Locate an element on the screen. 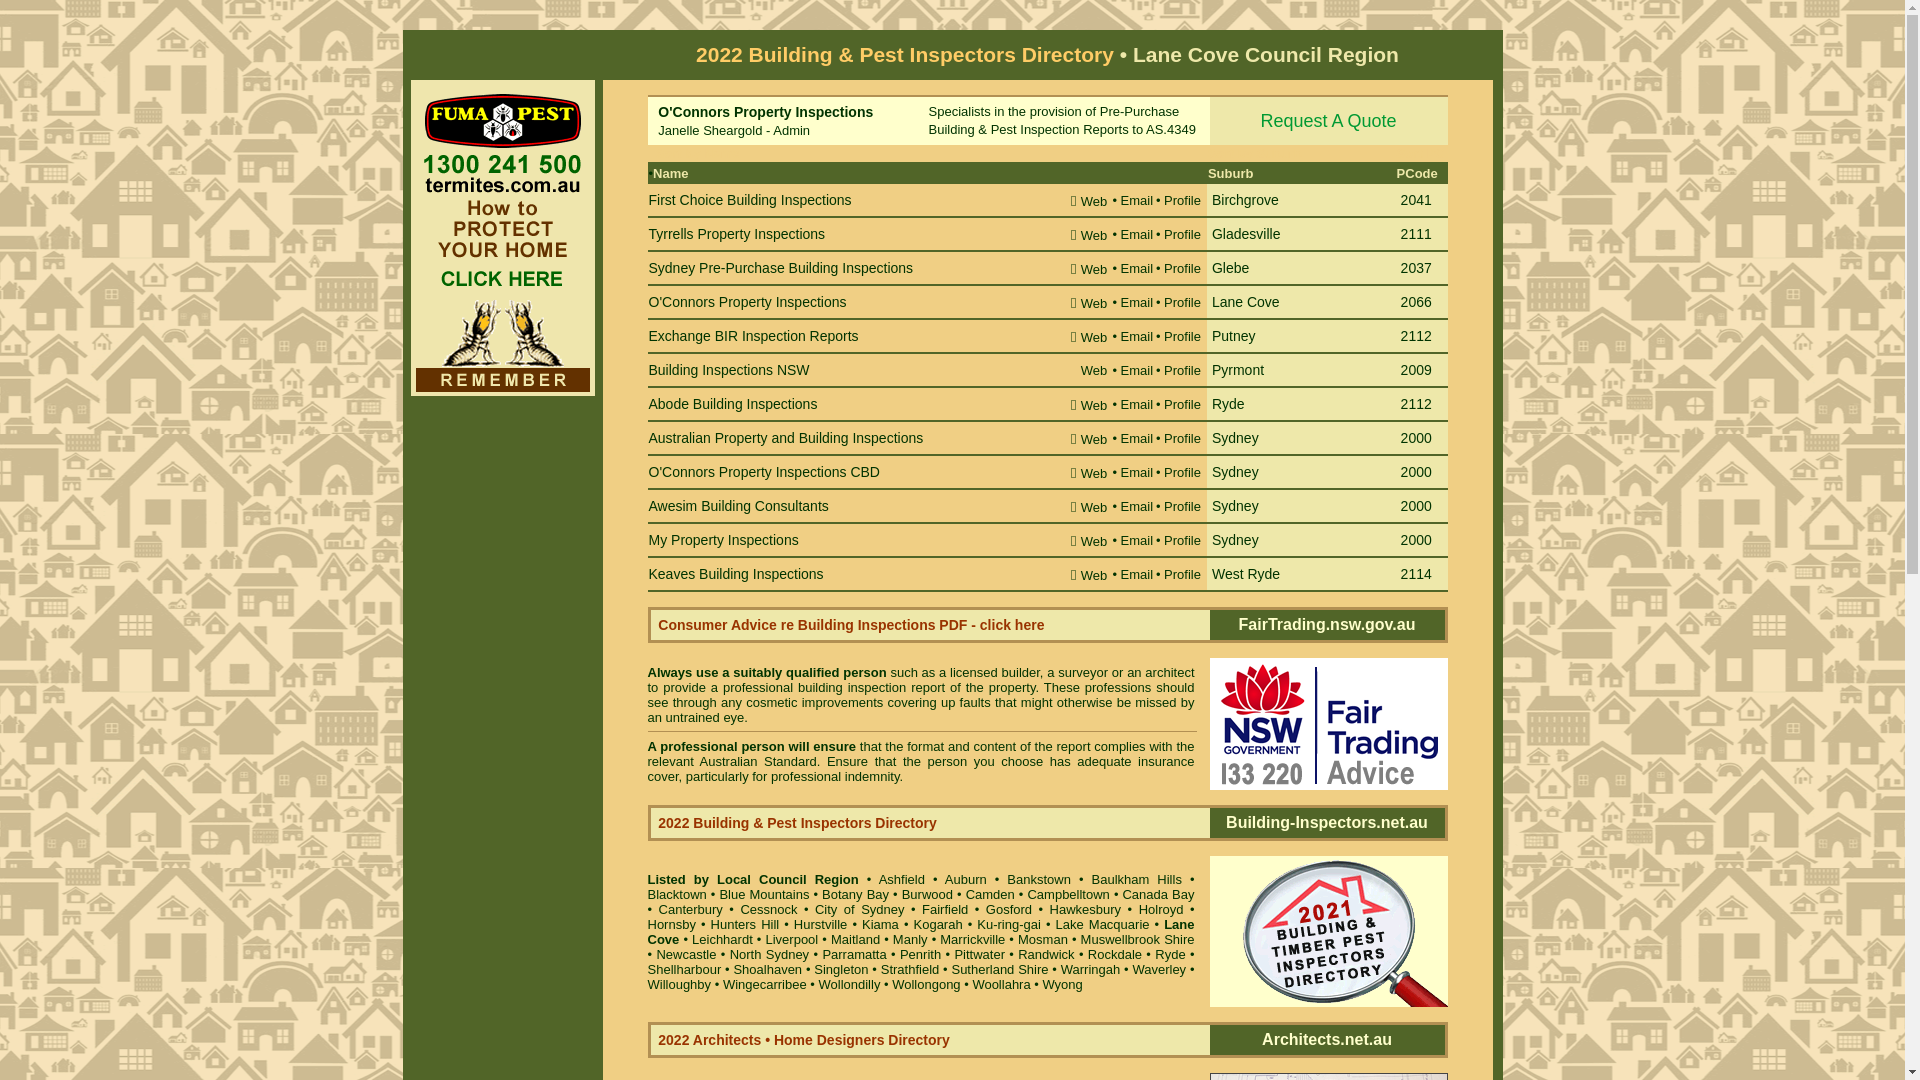  Suburb is located at coordinates (1231, 174).